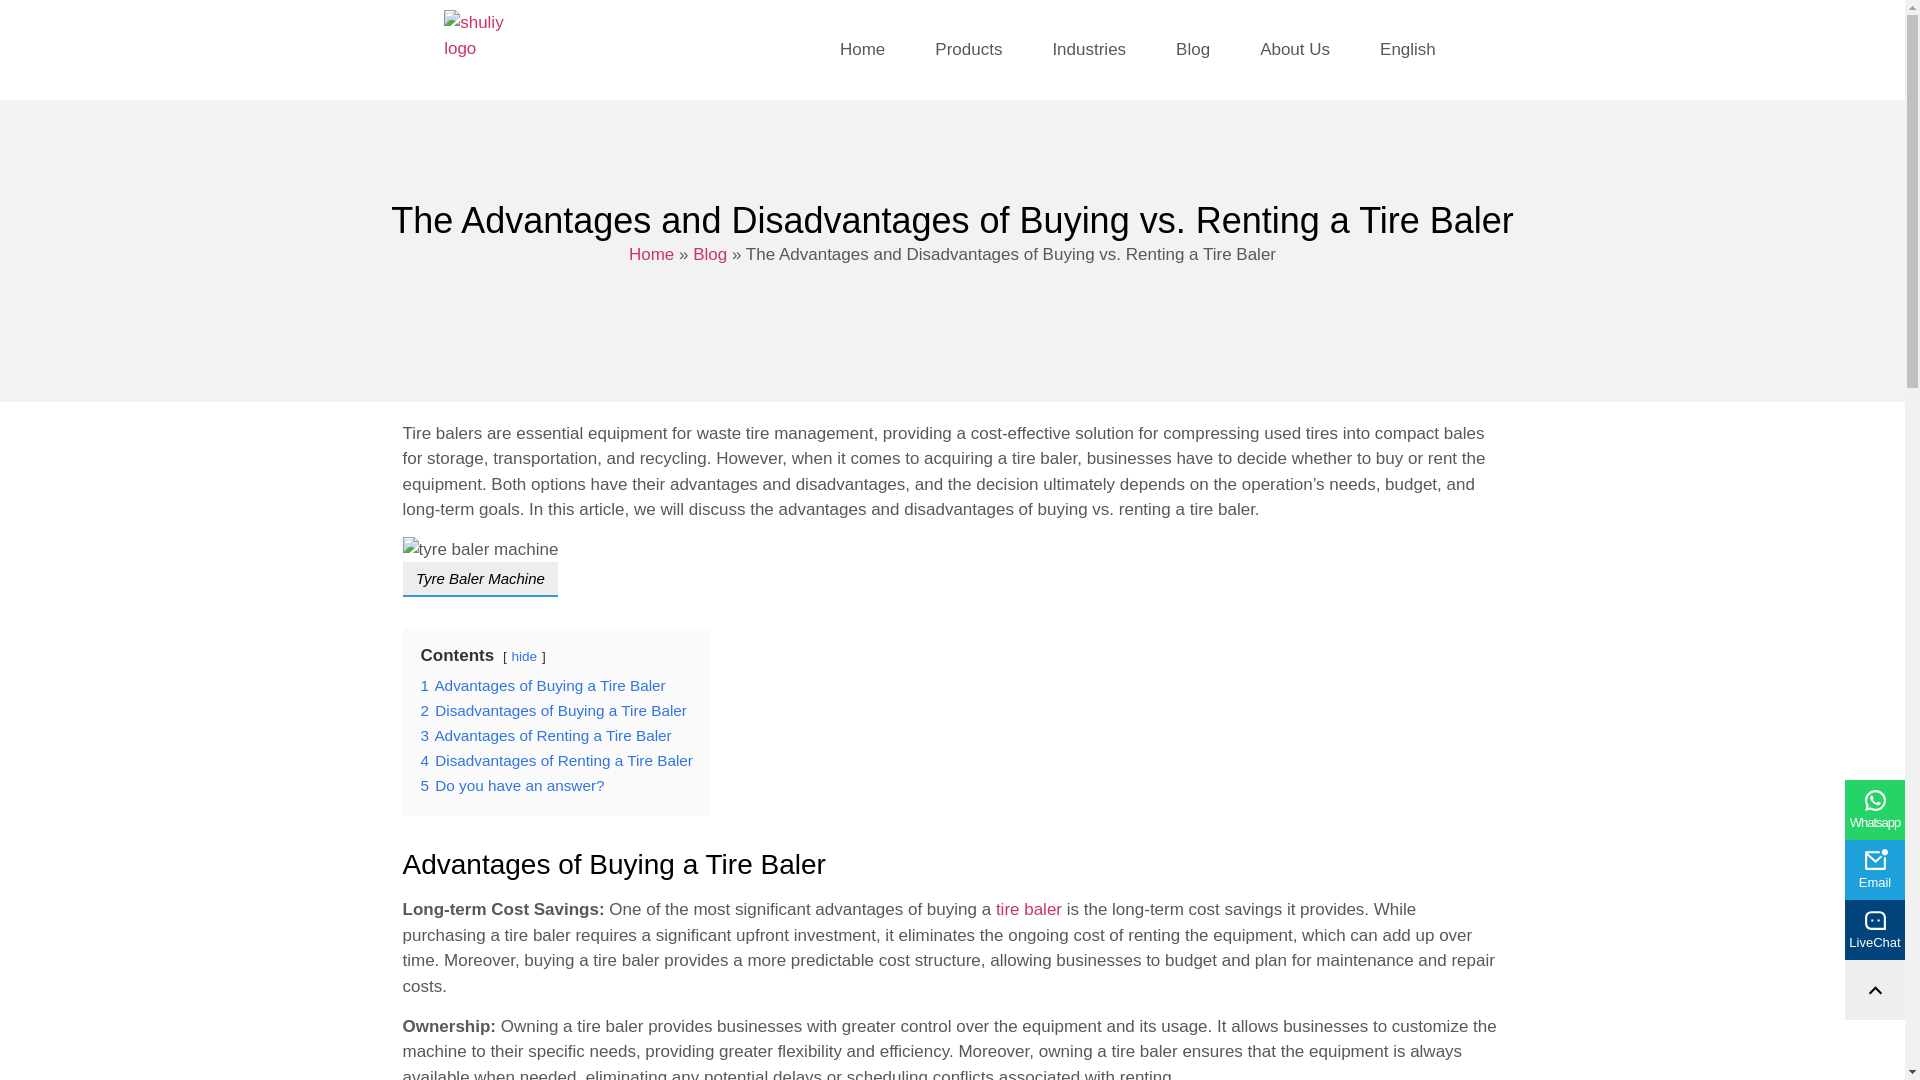 The image size is (1920, 1080). Describe the element at coordinates (556, 760) in the screenshot. I see `4 Disadvantages of Renting a Tire Baler` at that location.